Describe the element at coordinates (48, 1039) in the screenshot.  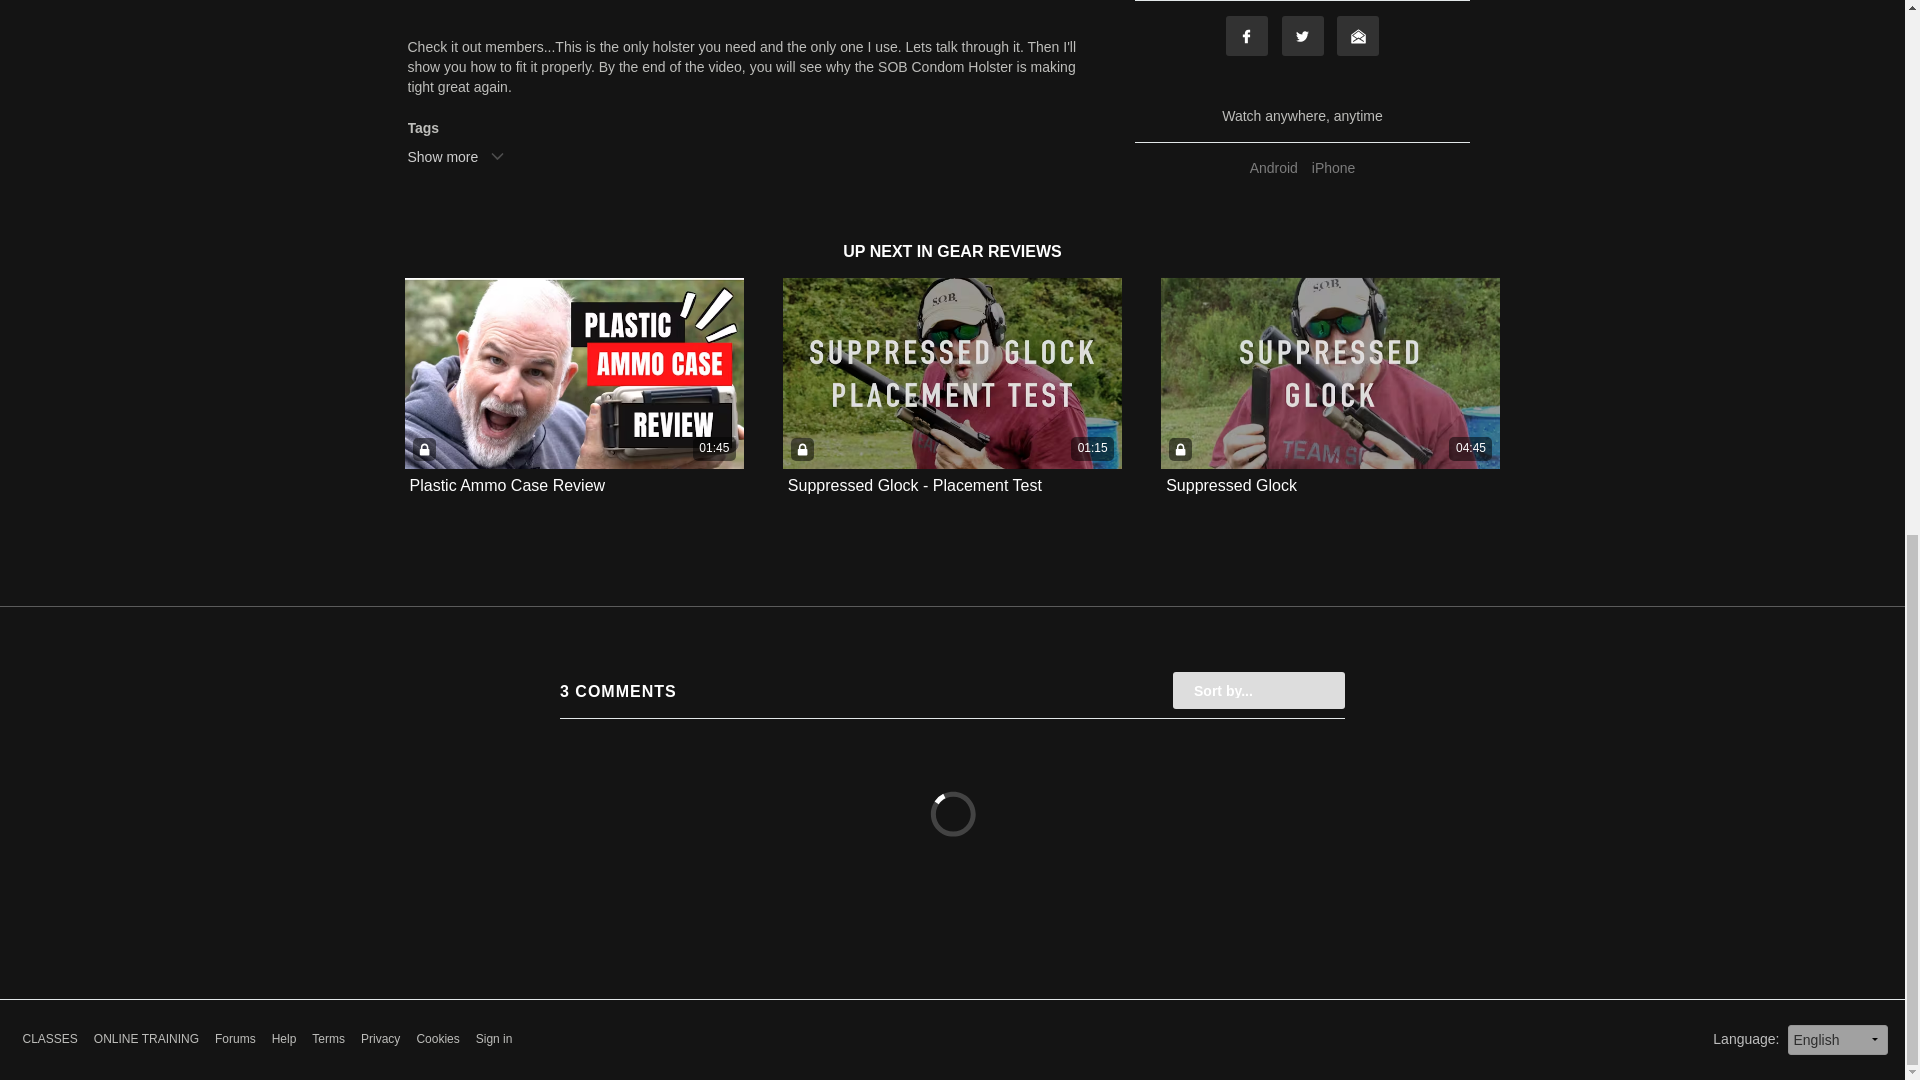
I see `CLASSES` at that location.